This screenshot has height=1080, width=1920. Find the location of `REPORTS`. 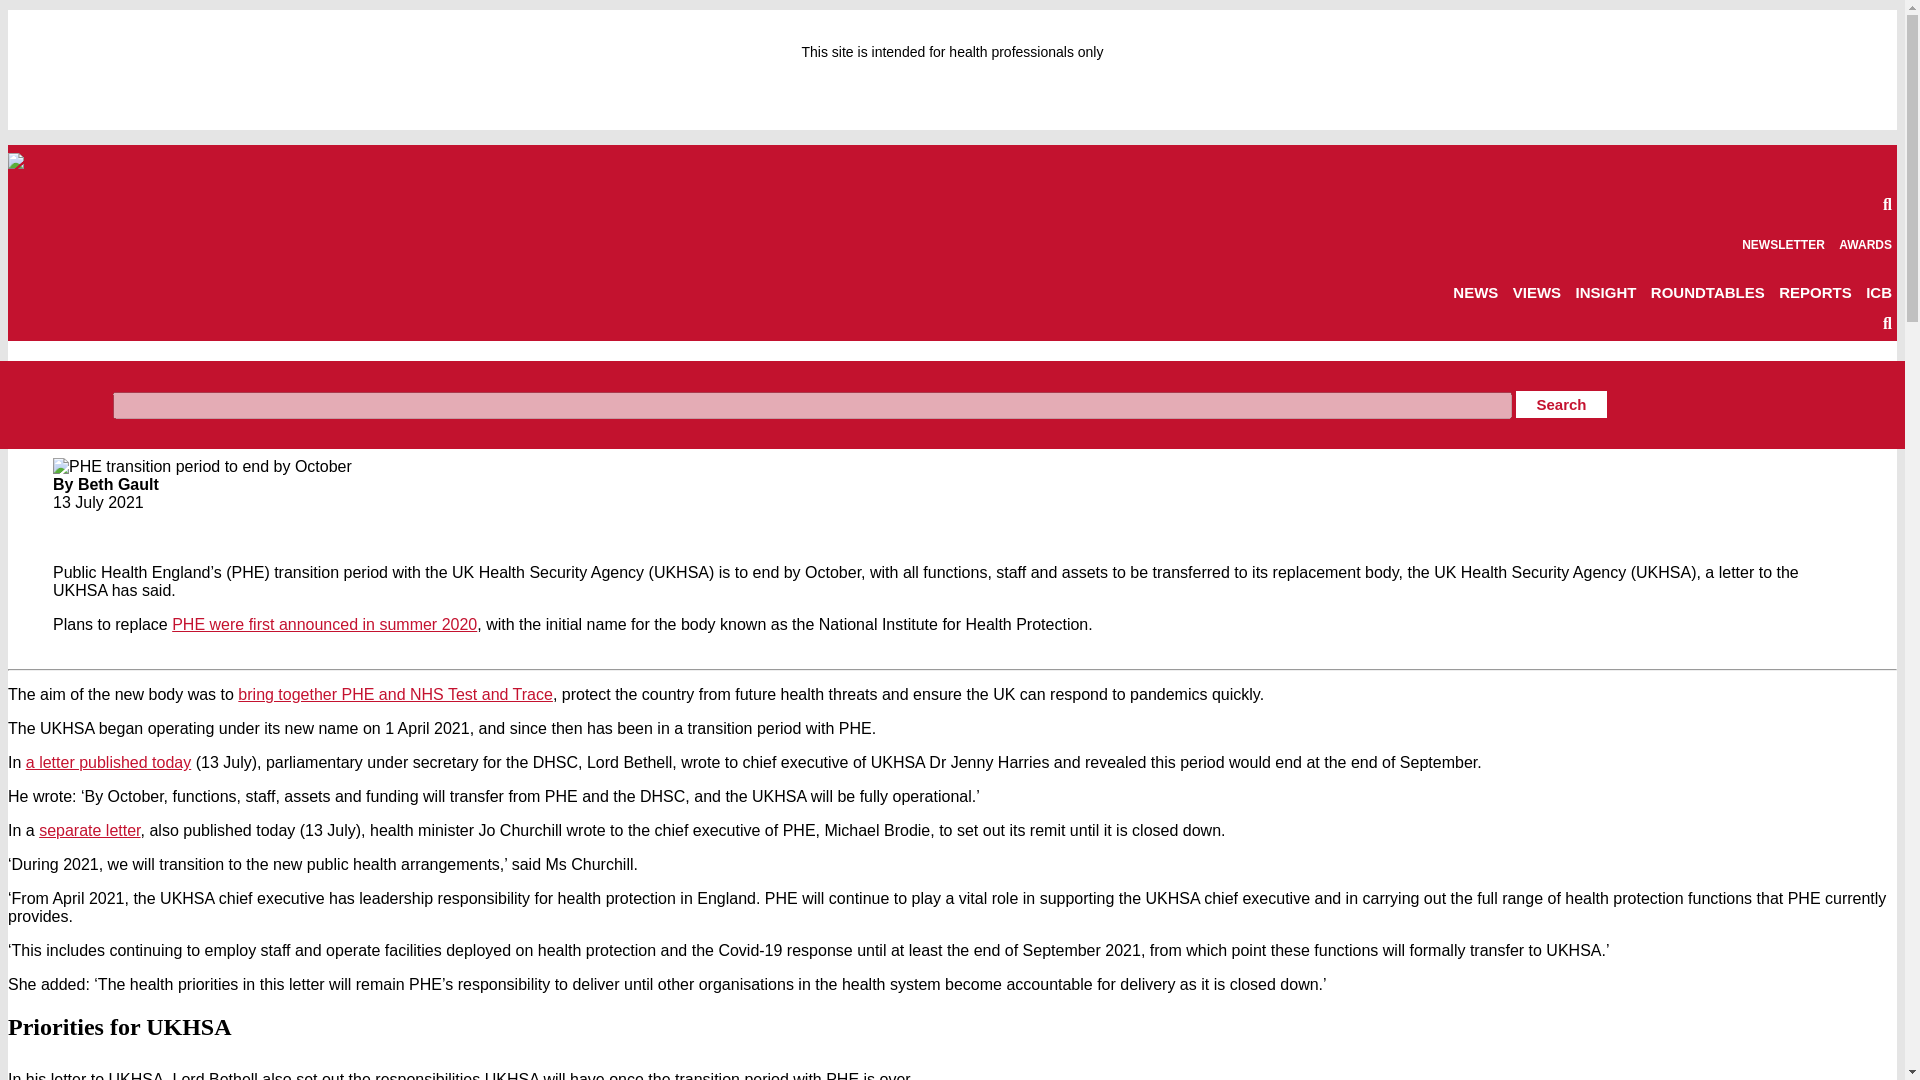

REPORTS is located at coordinates (1816, 292).